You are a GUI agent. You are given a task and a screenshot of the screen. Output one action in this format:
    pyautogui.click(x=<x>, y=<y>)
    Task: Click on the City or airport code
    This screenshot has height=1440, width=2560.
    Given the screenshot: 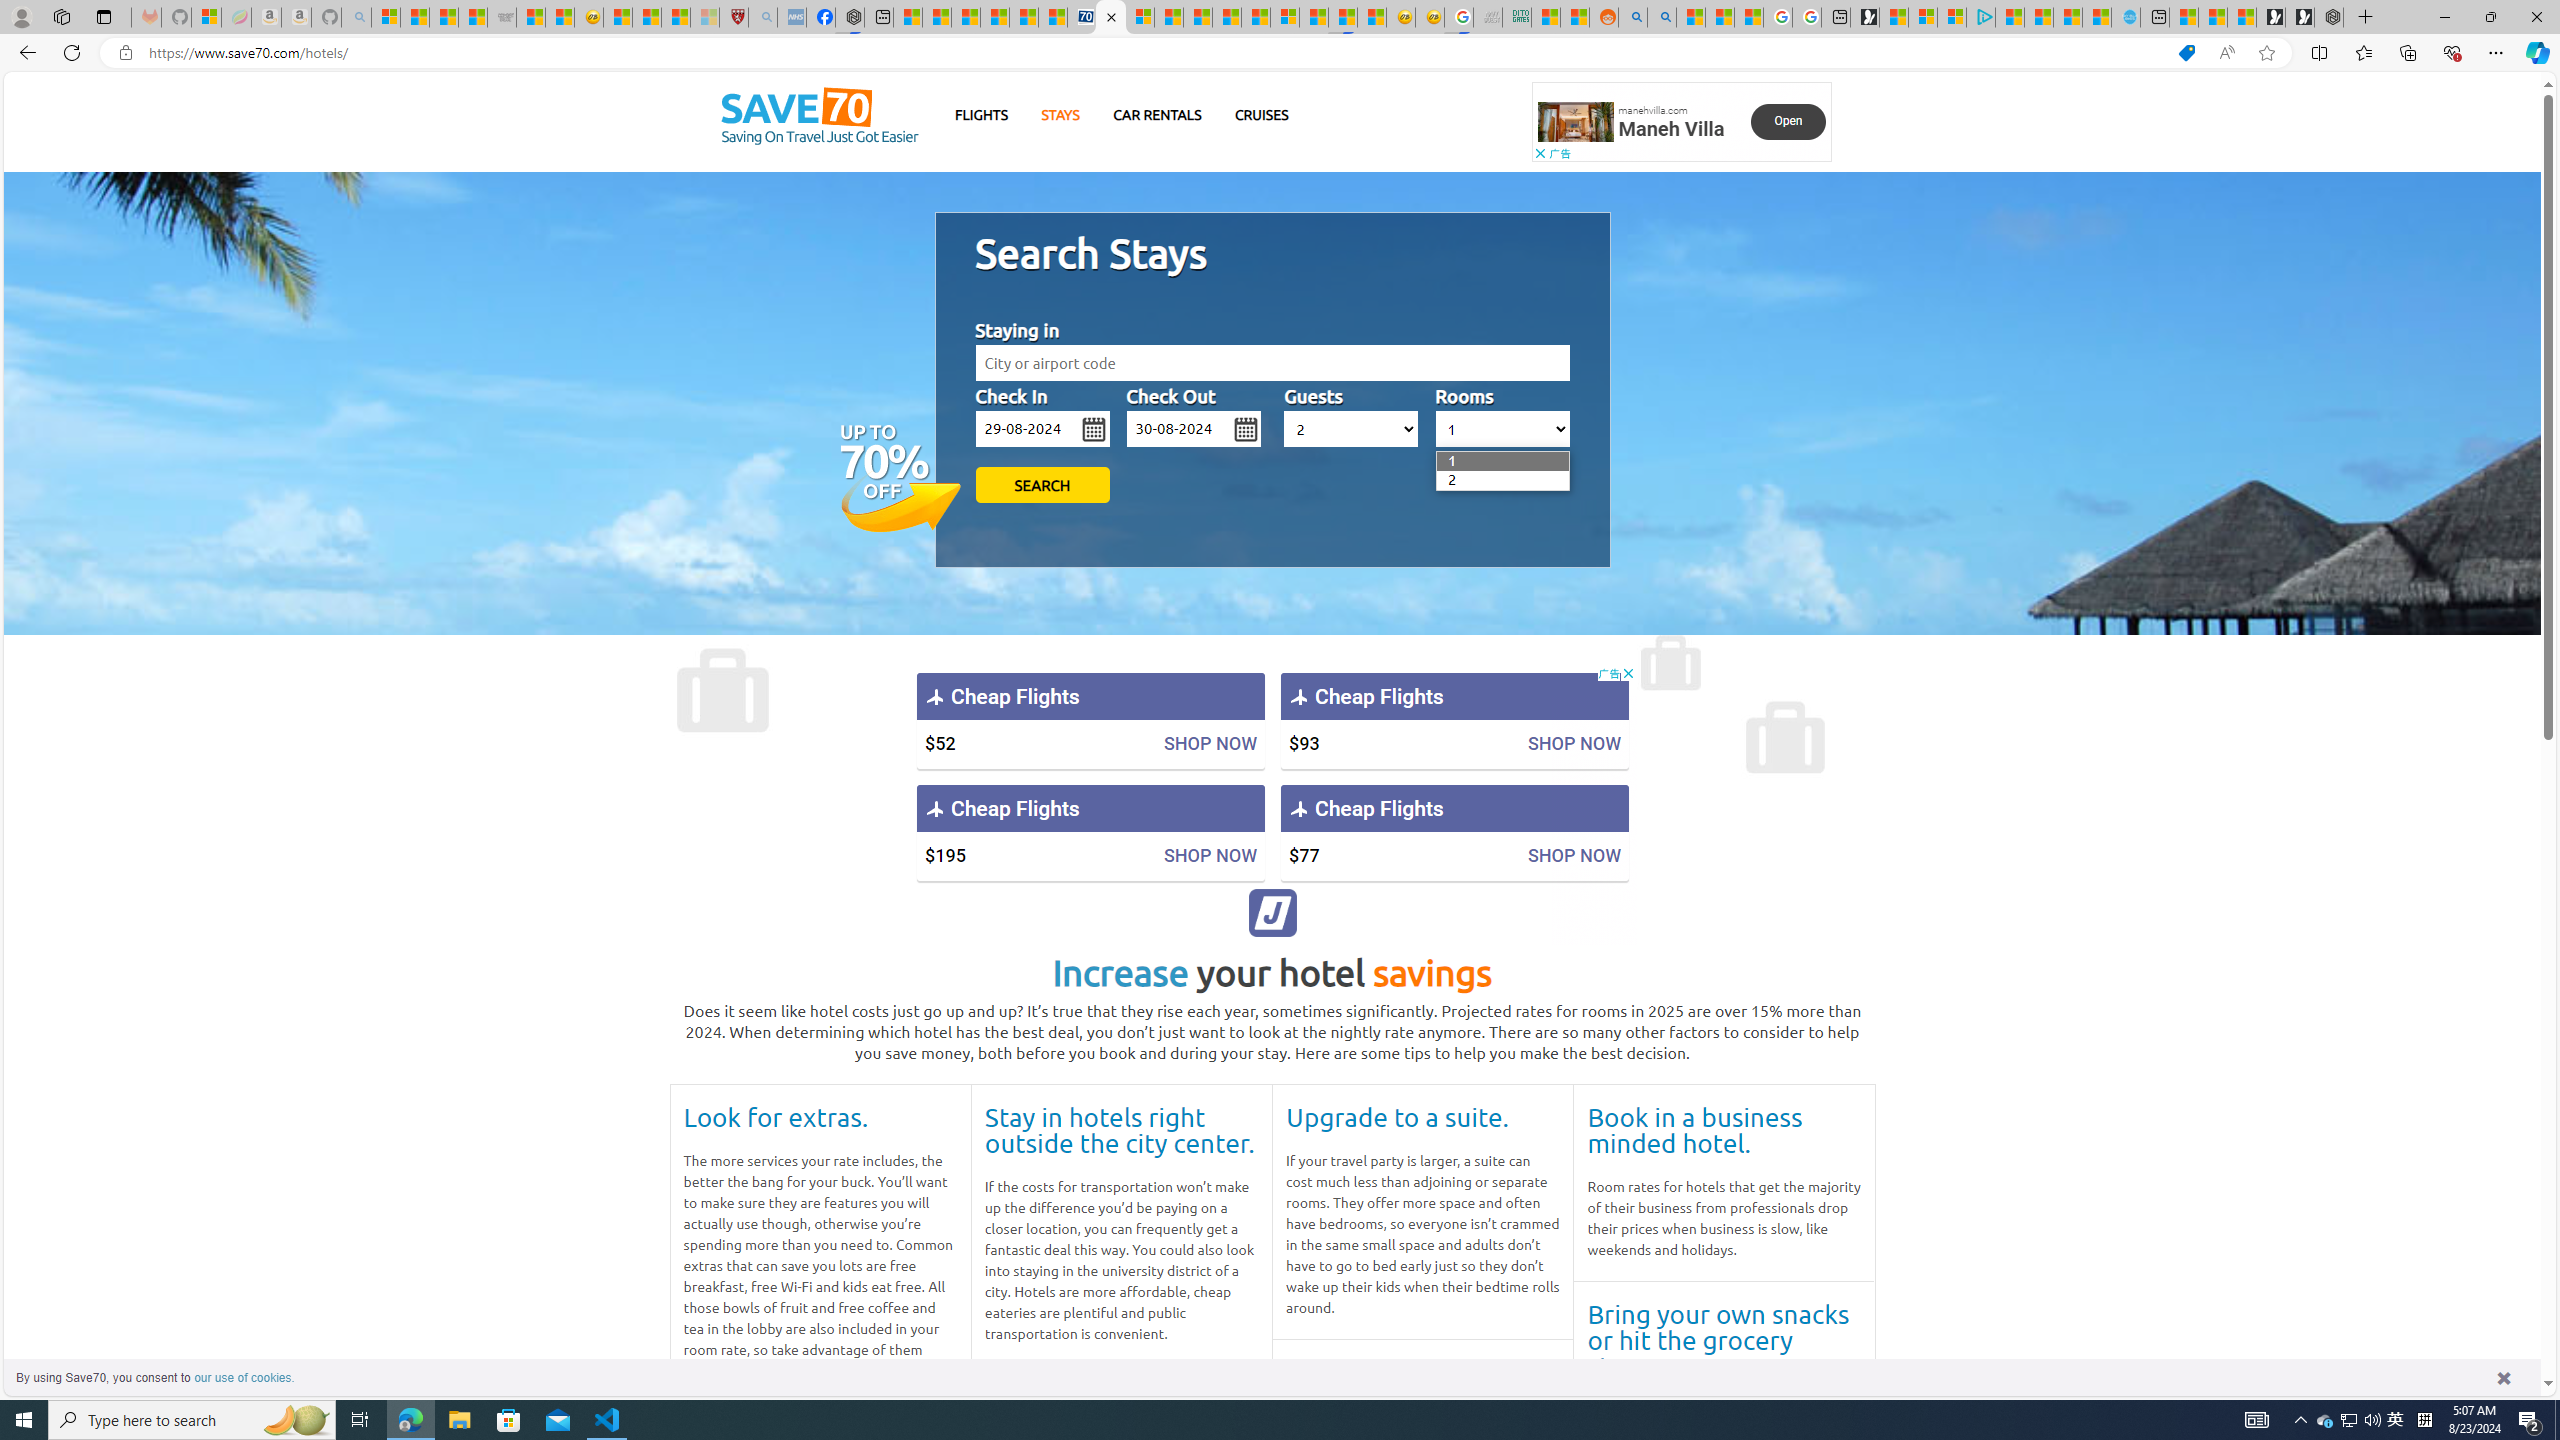 What is the action you would take?
    pyautogui.click(x=1272, y=363)
    